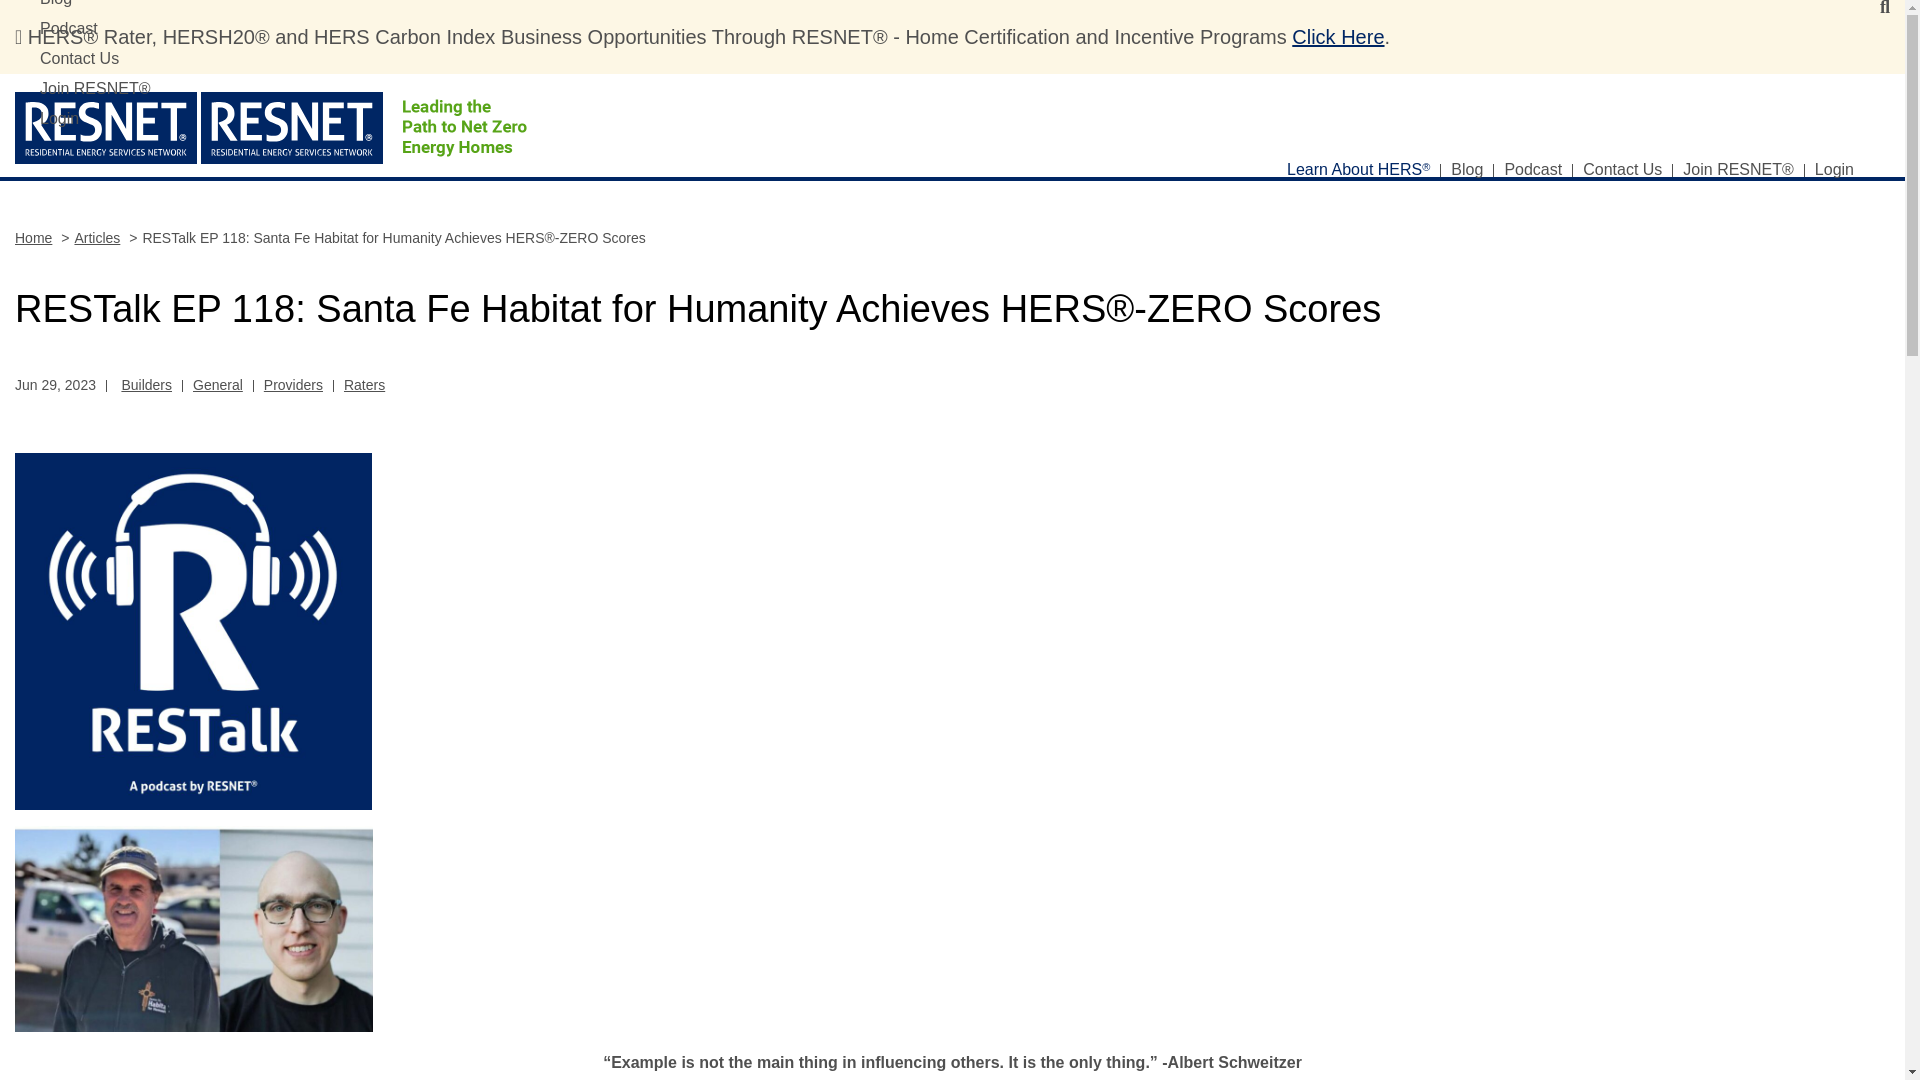  I want to click on Click Here, so click(1338, 36).